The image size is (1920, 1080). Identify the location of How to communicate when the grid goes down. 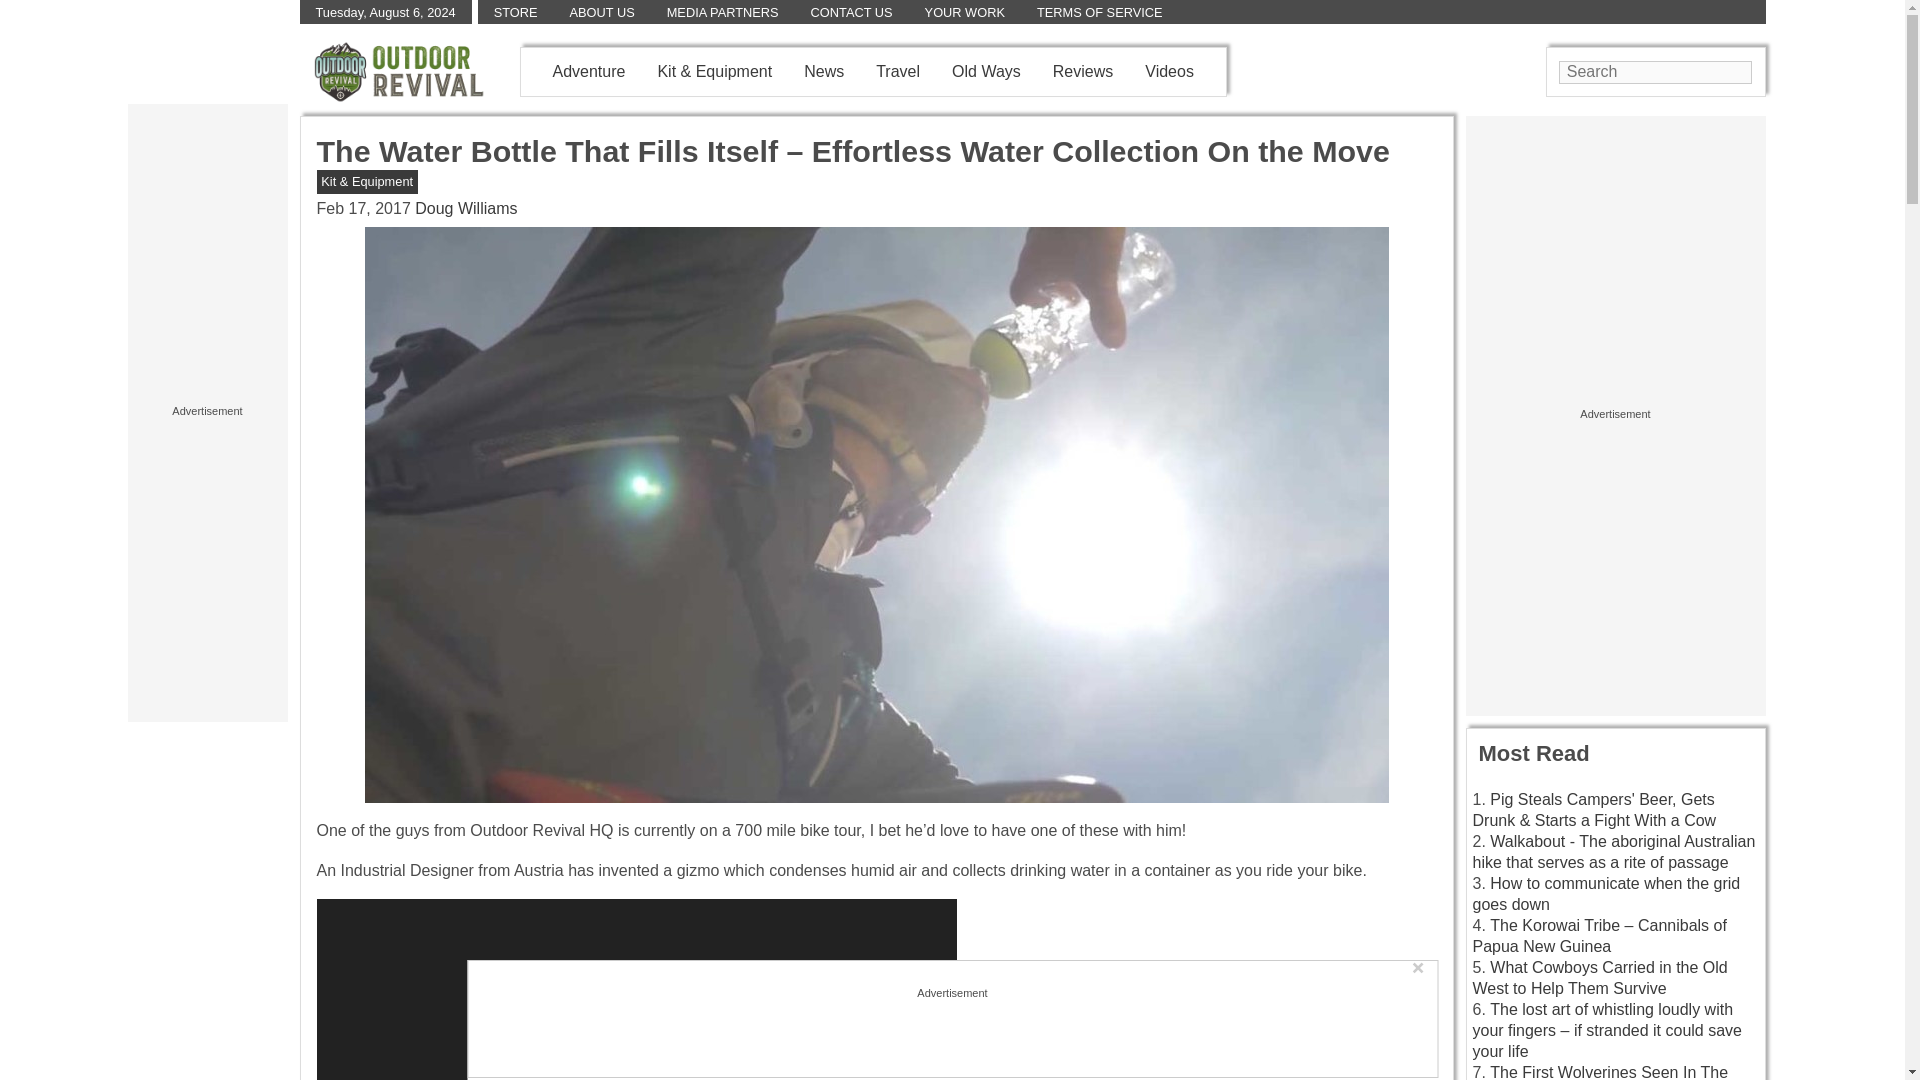
(1606, 893).